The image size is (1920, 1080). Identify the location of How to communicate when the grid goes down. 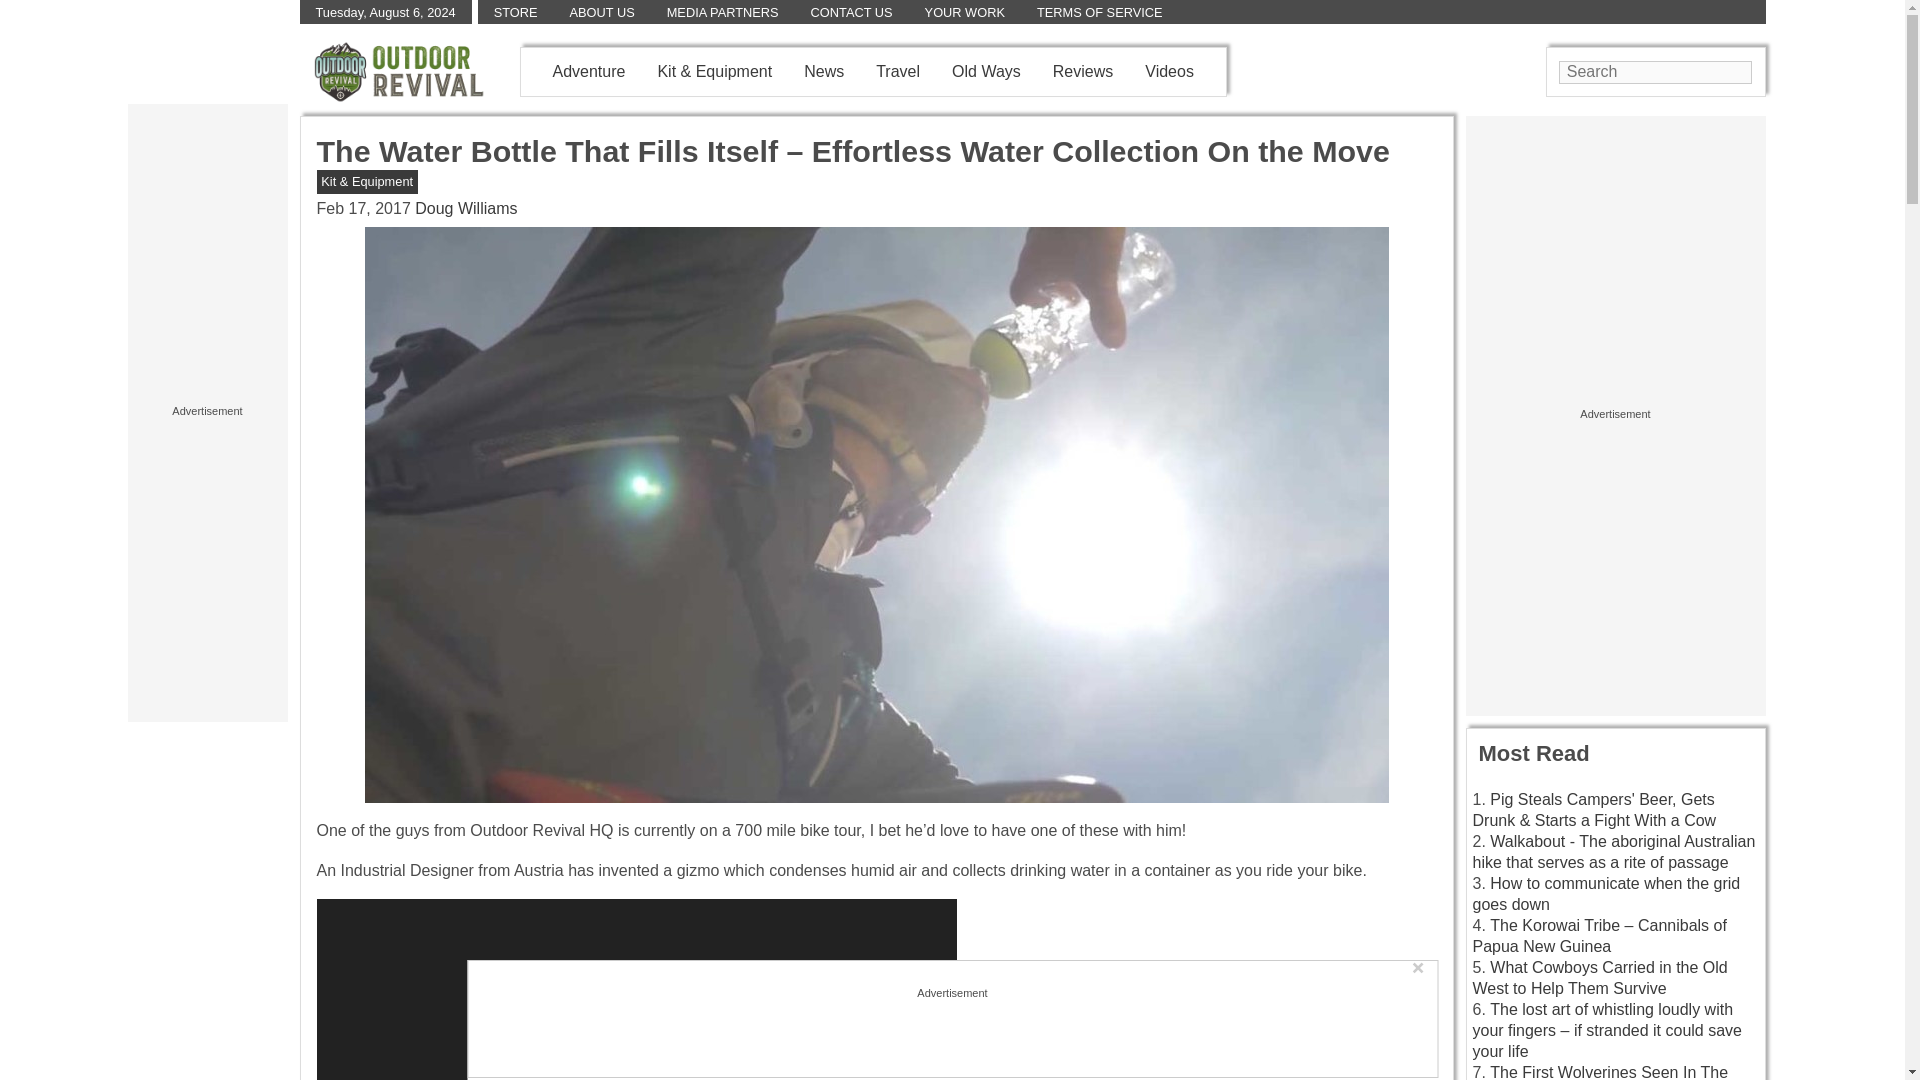
(1606, 893).